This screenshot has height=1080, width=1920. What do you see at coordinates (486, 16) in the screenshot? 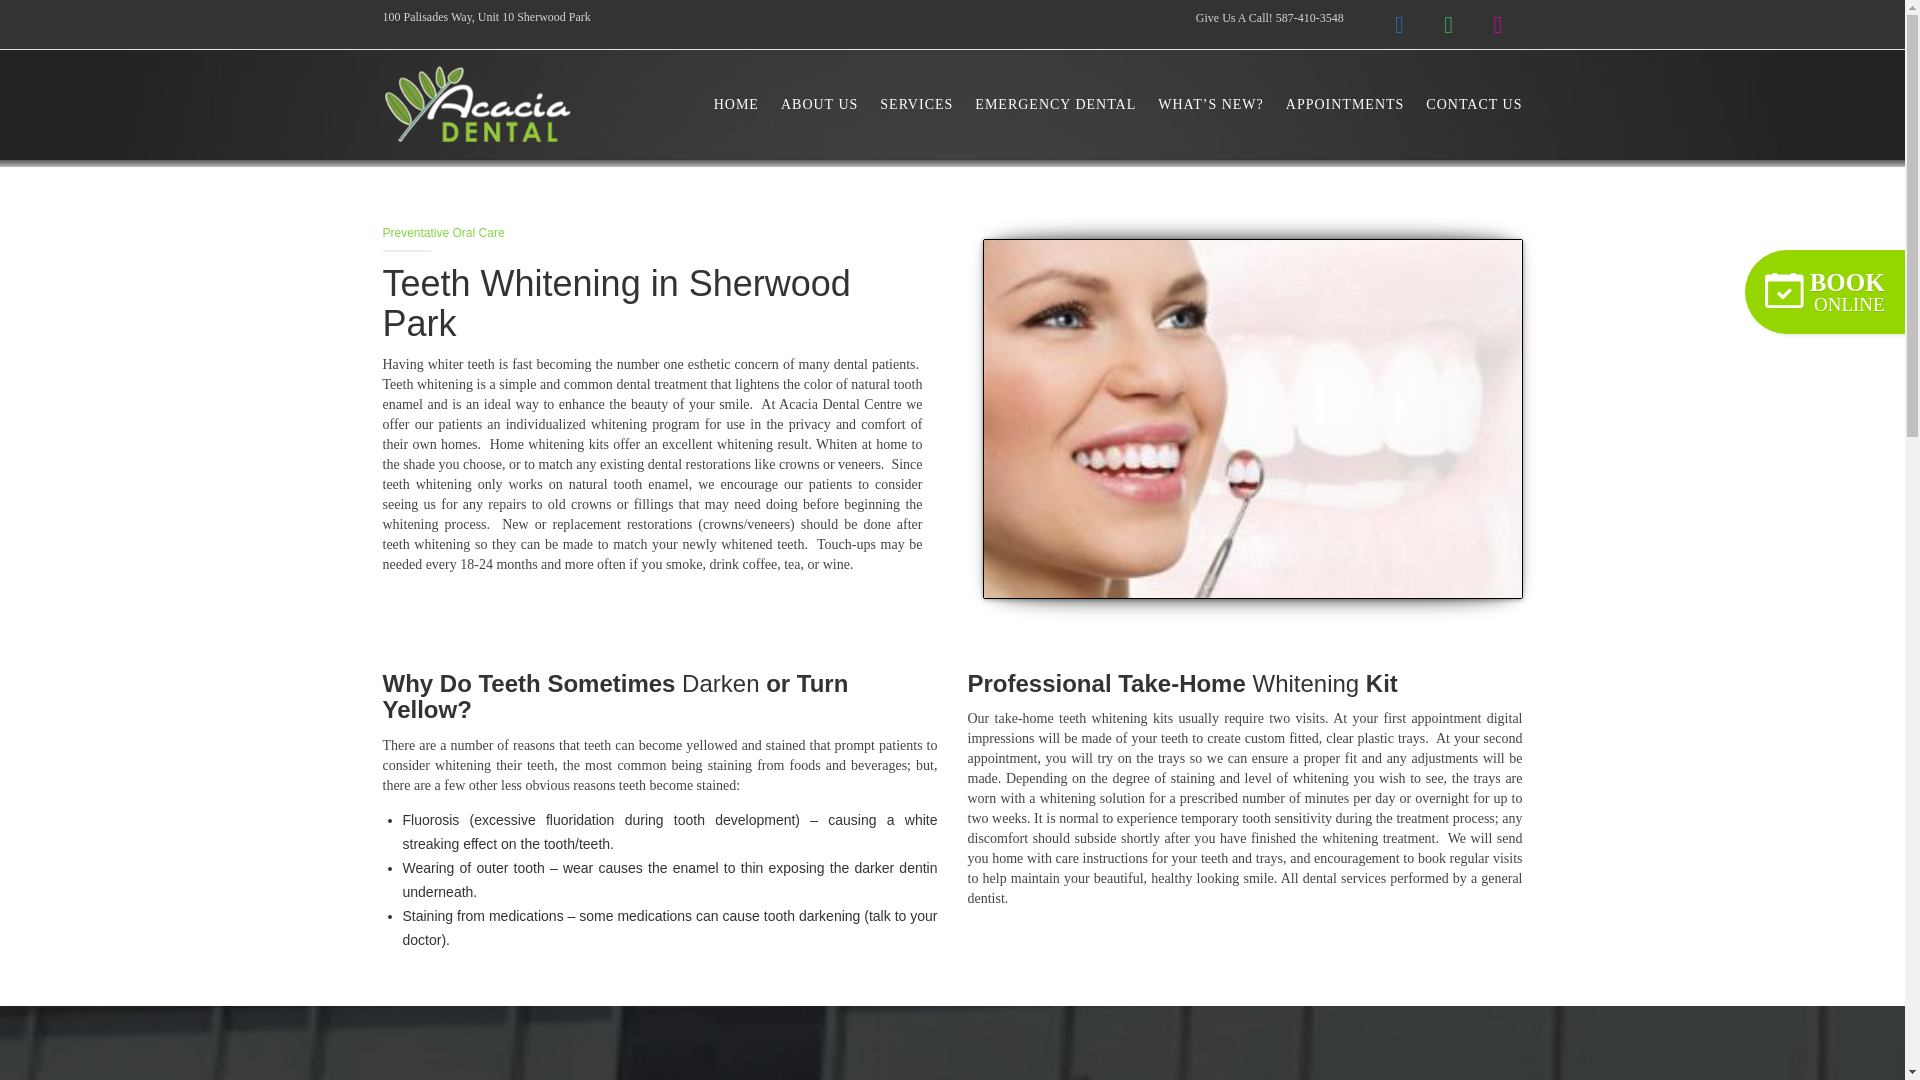
I see `100 Palisades Way, Unit 10 Sherwood Park` at bounding box center [486, 16].